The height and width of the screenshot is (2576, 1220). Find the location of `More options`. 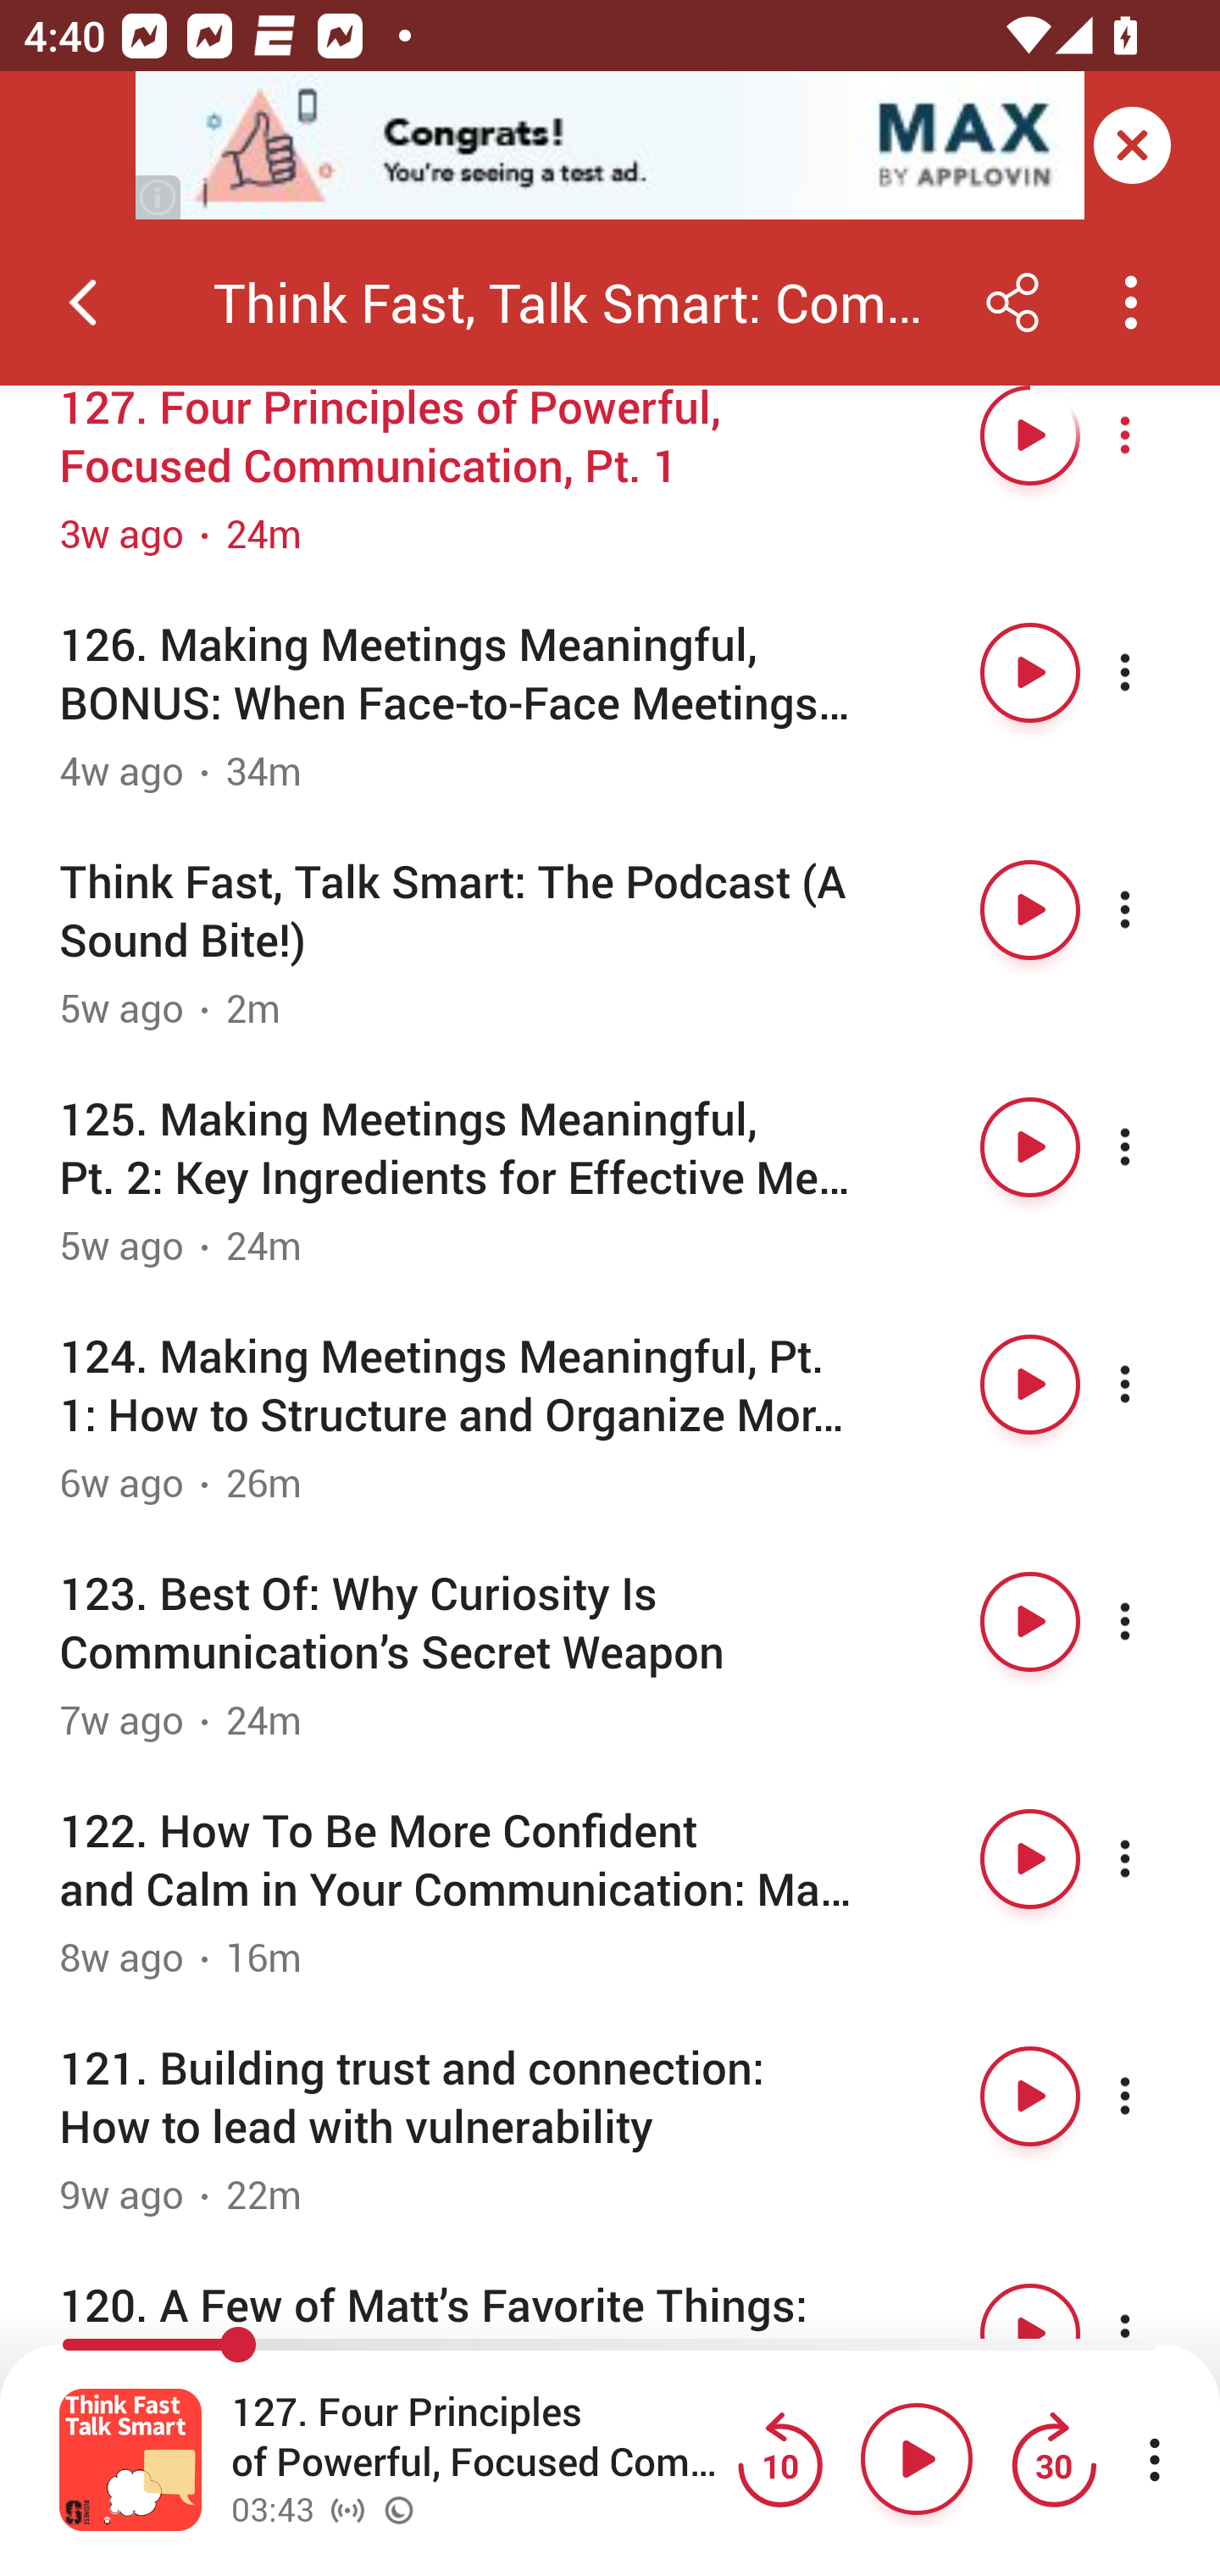

More options is located at coordinates (1154, 673).